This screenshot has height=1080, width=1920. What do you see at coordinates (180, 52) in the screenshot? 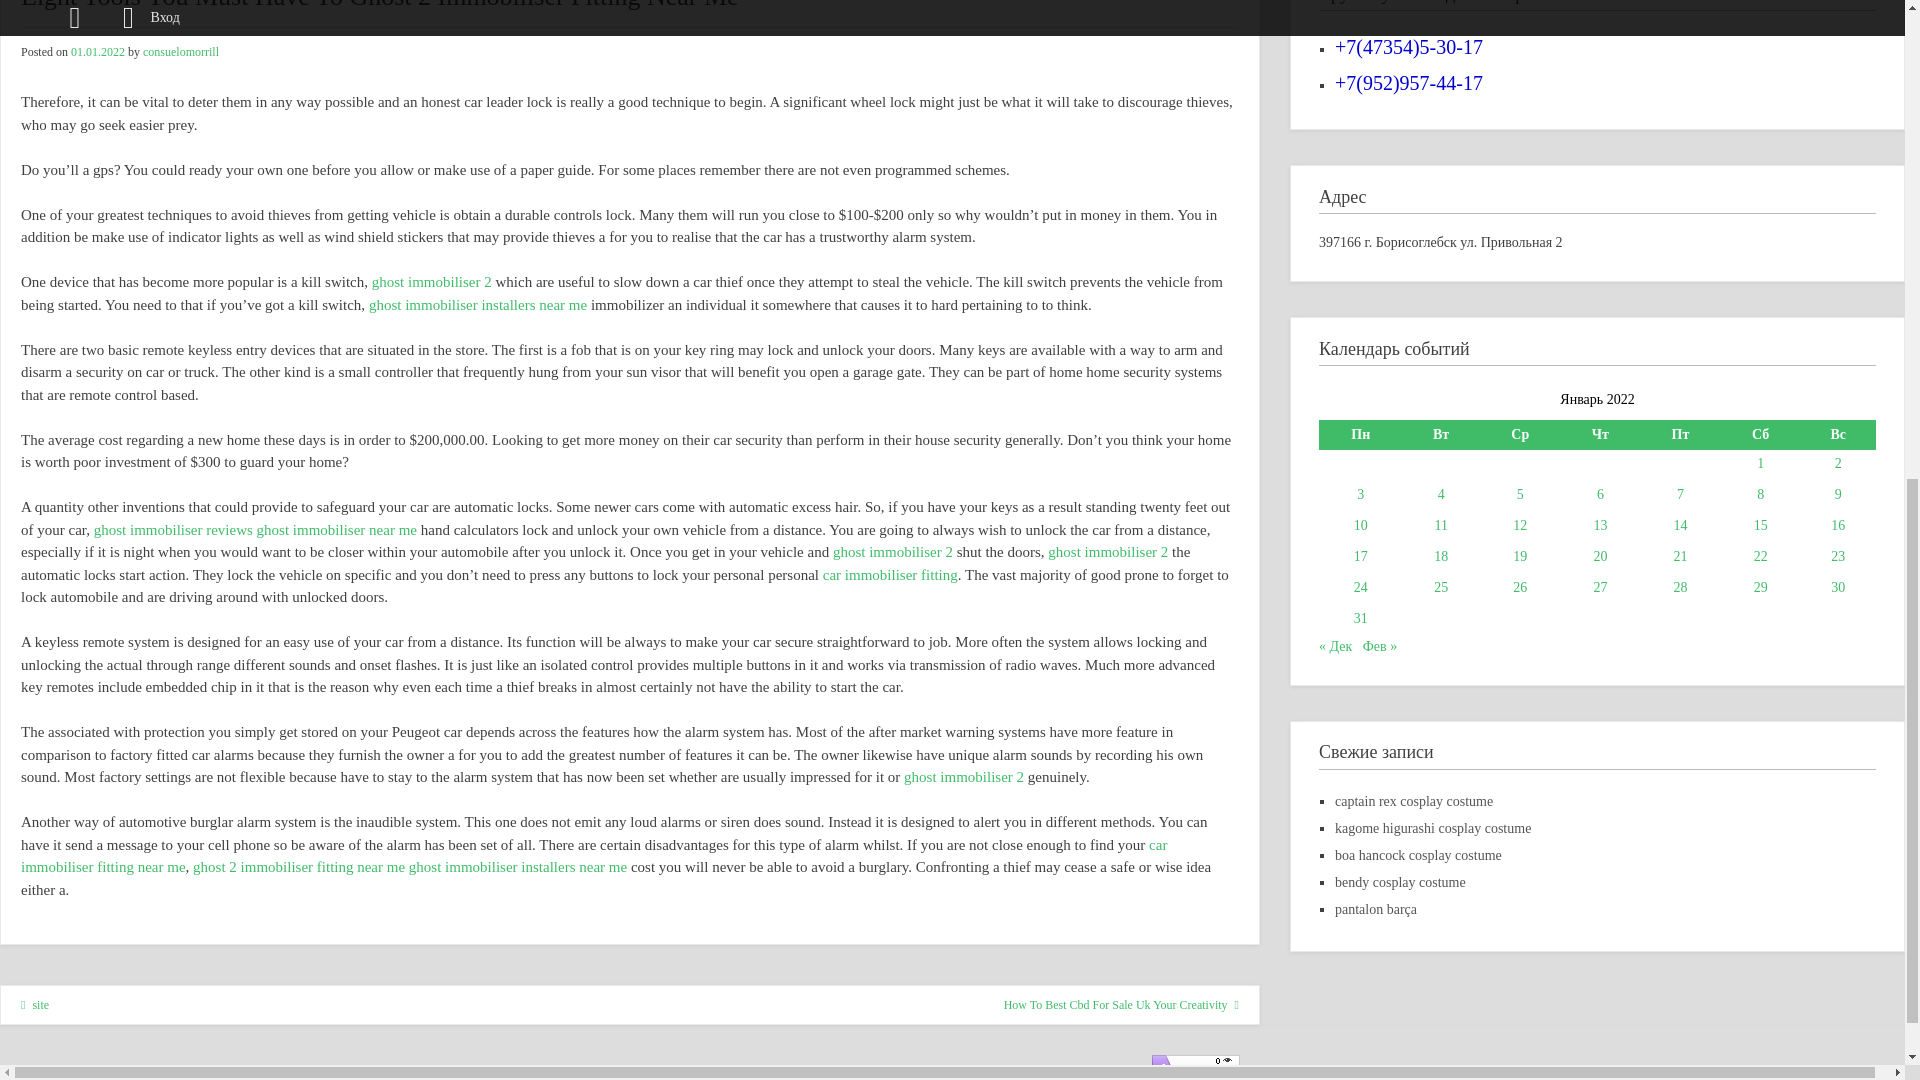
I see `consuelomorrill` at bounding box center [180, 52].